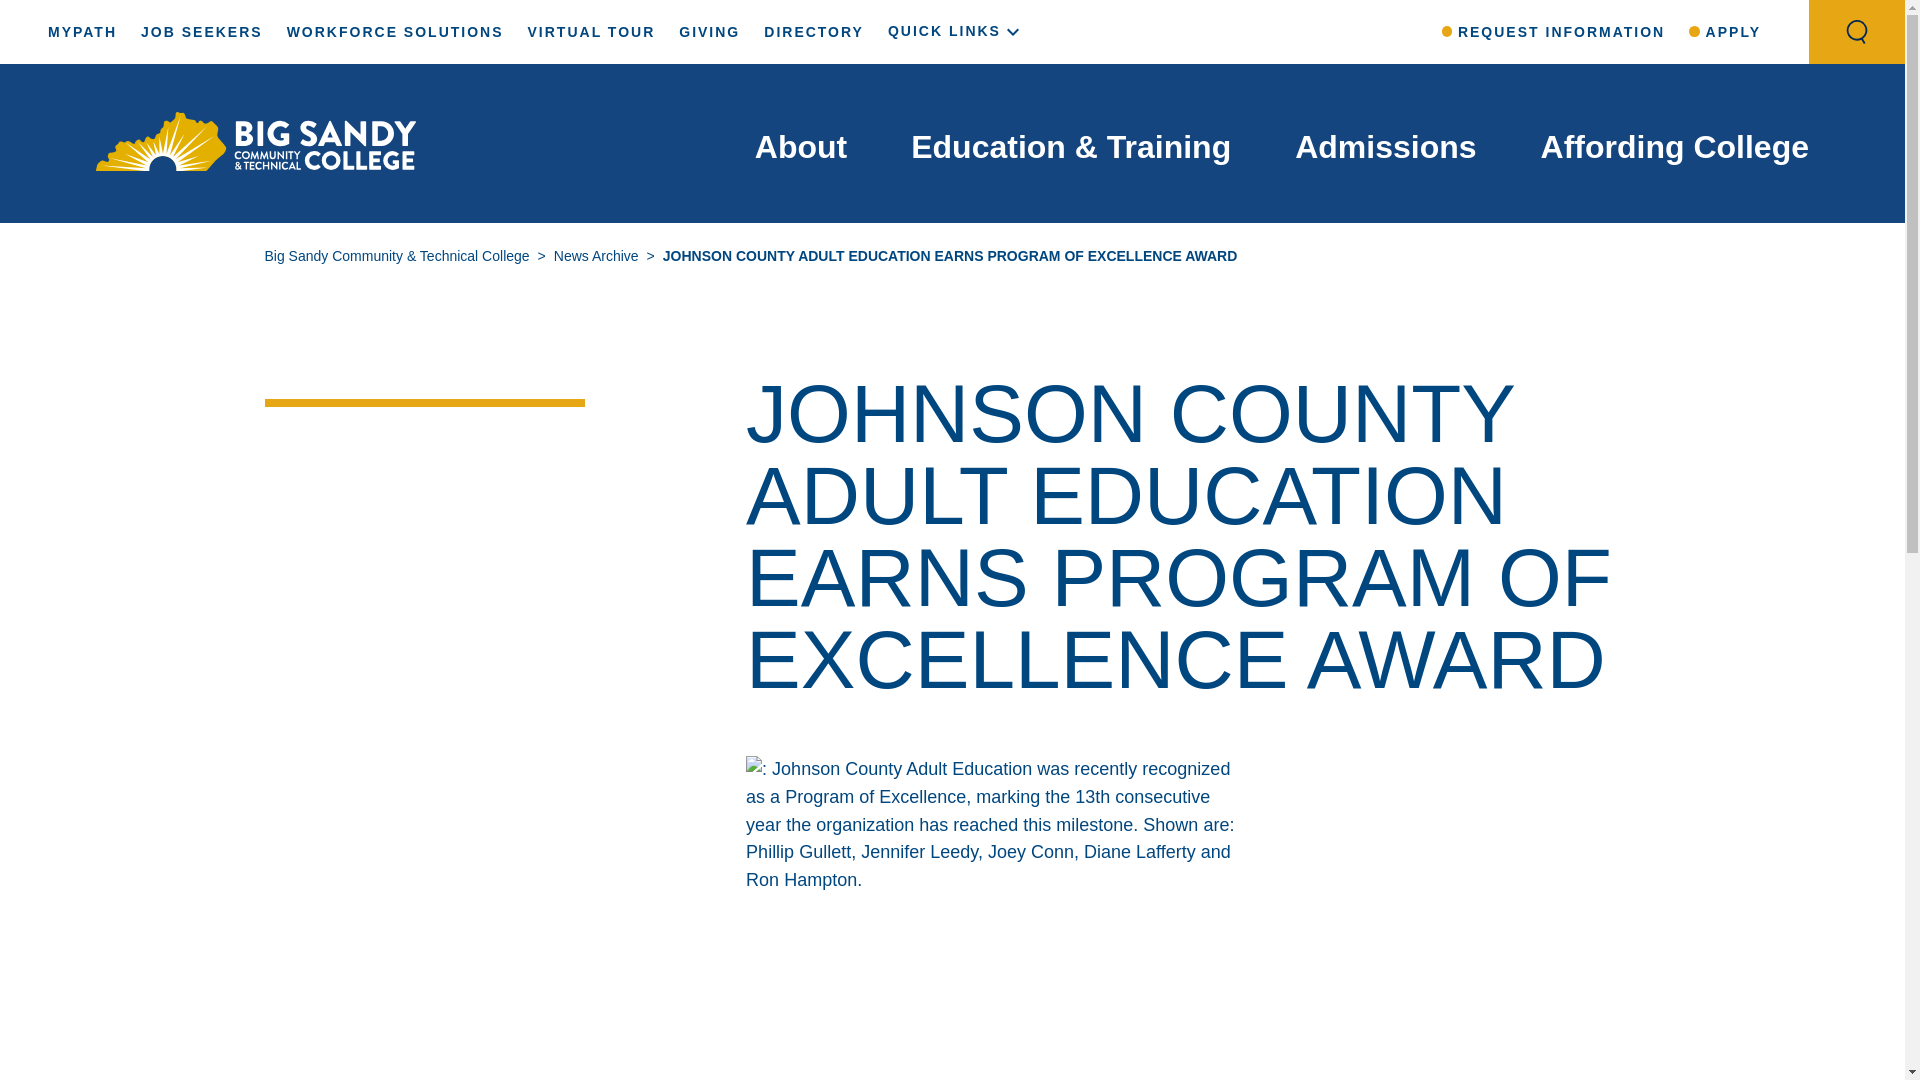 The height and width of the screenshot is (1080, 1920). Describe the element at coordinates (956, 30) in the screenshot. I see `QUICK LINKS` at that location.